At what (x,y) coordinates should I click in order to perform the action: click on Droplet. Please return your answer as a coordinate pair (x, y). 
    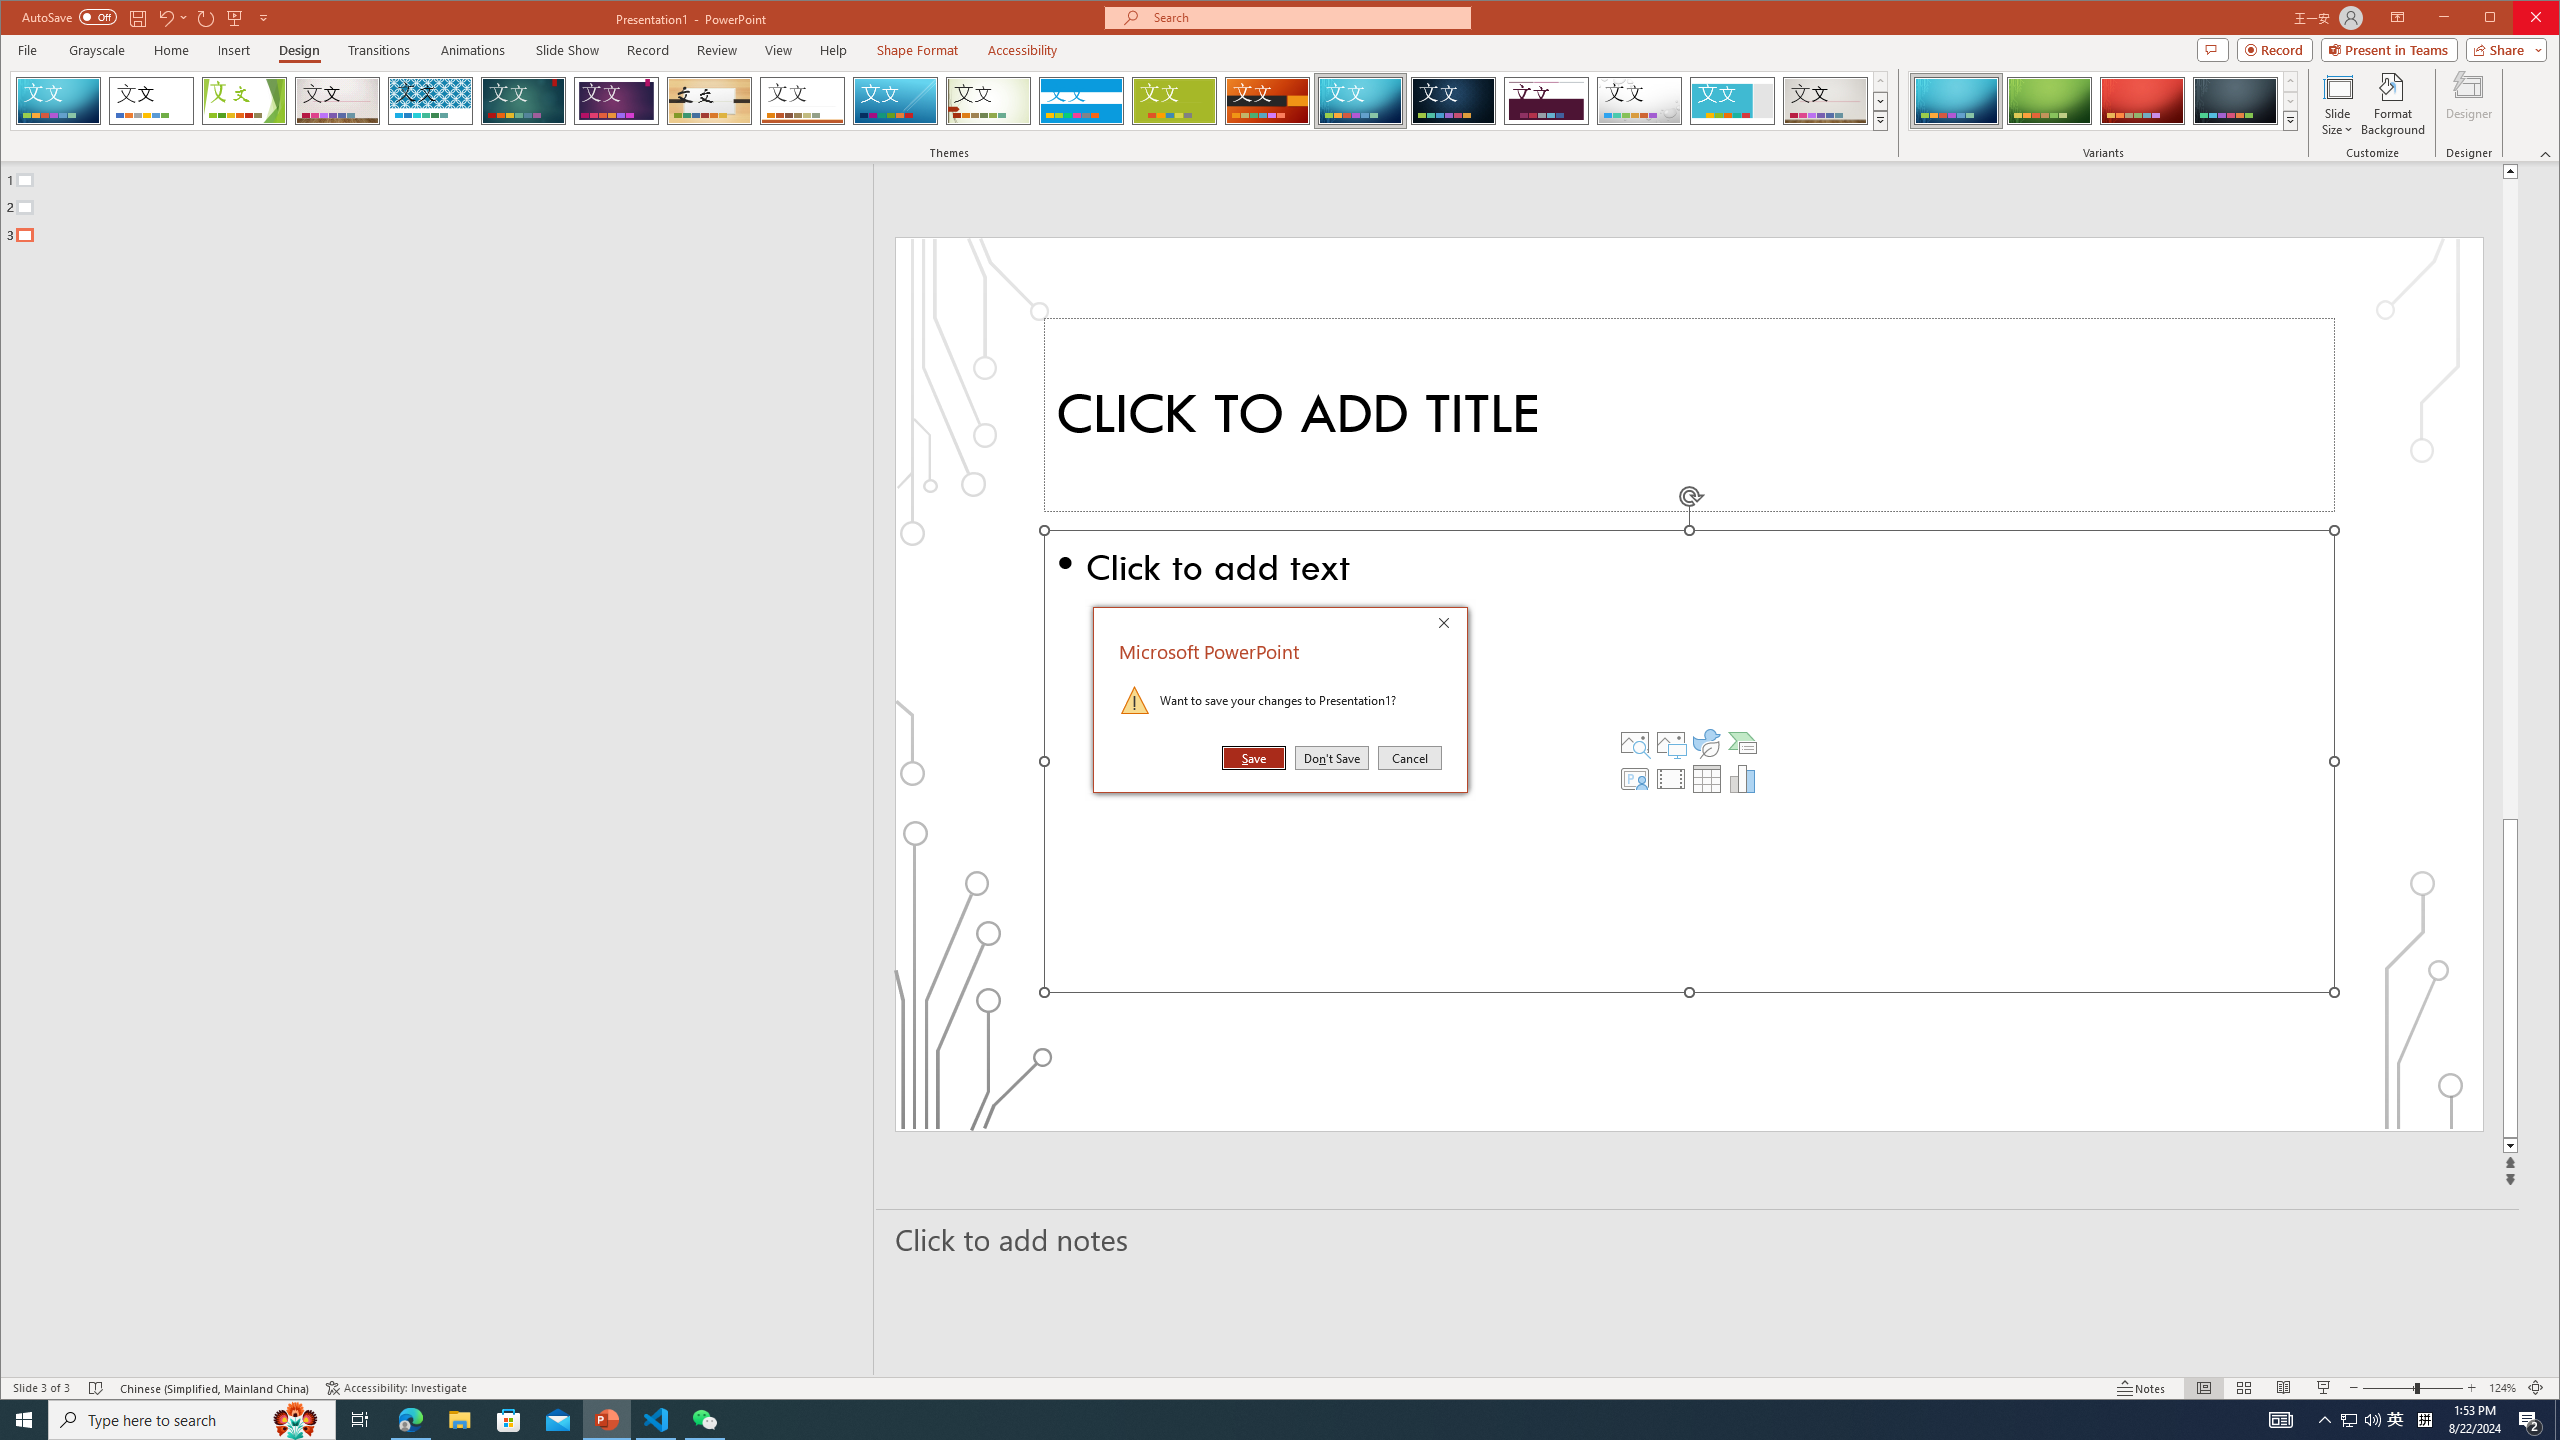
    Looking at the image, I should click on (1640, 101).